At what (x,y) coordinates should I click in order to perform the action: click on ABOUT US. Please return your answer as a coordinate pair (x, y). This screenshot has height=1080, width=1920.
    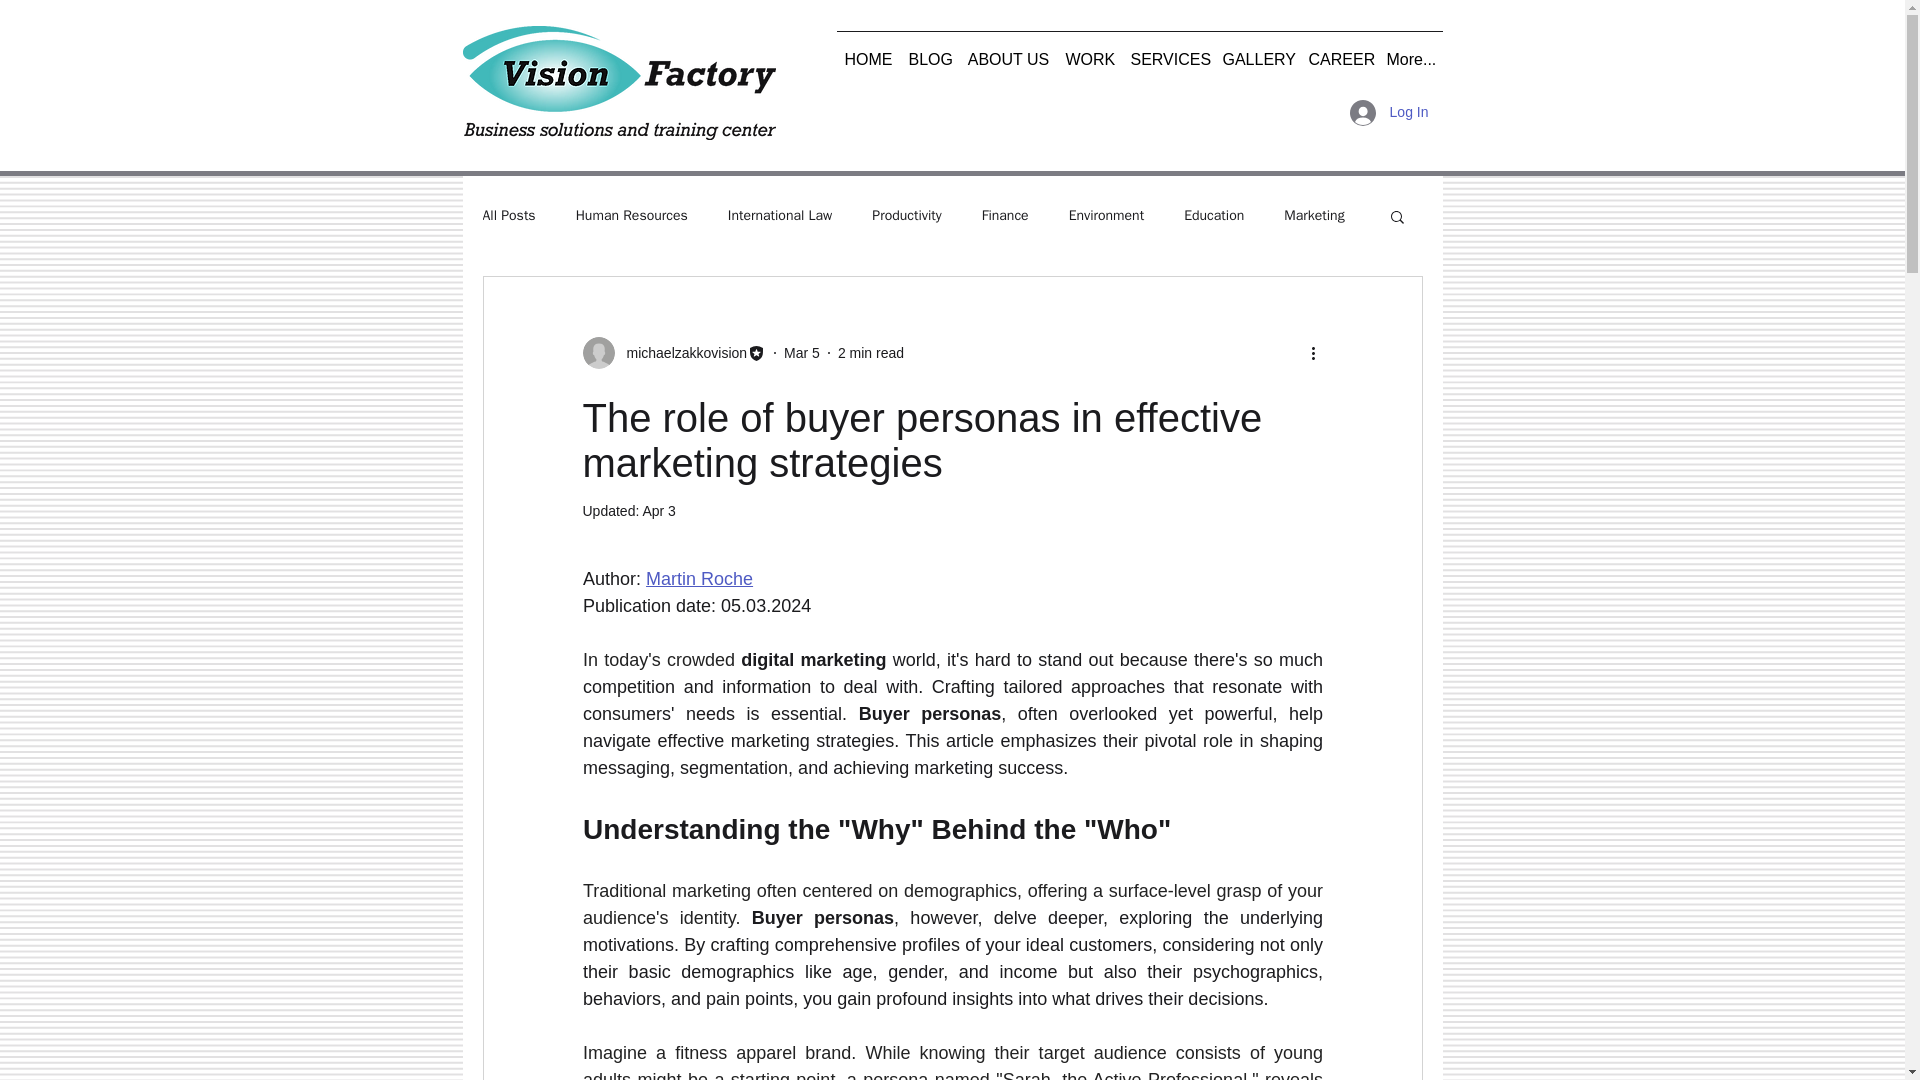
    Looking at the image, I should click on (1008, 51).